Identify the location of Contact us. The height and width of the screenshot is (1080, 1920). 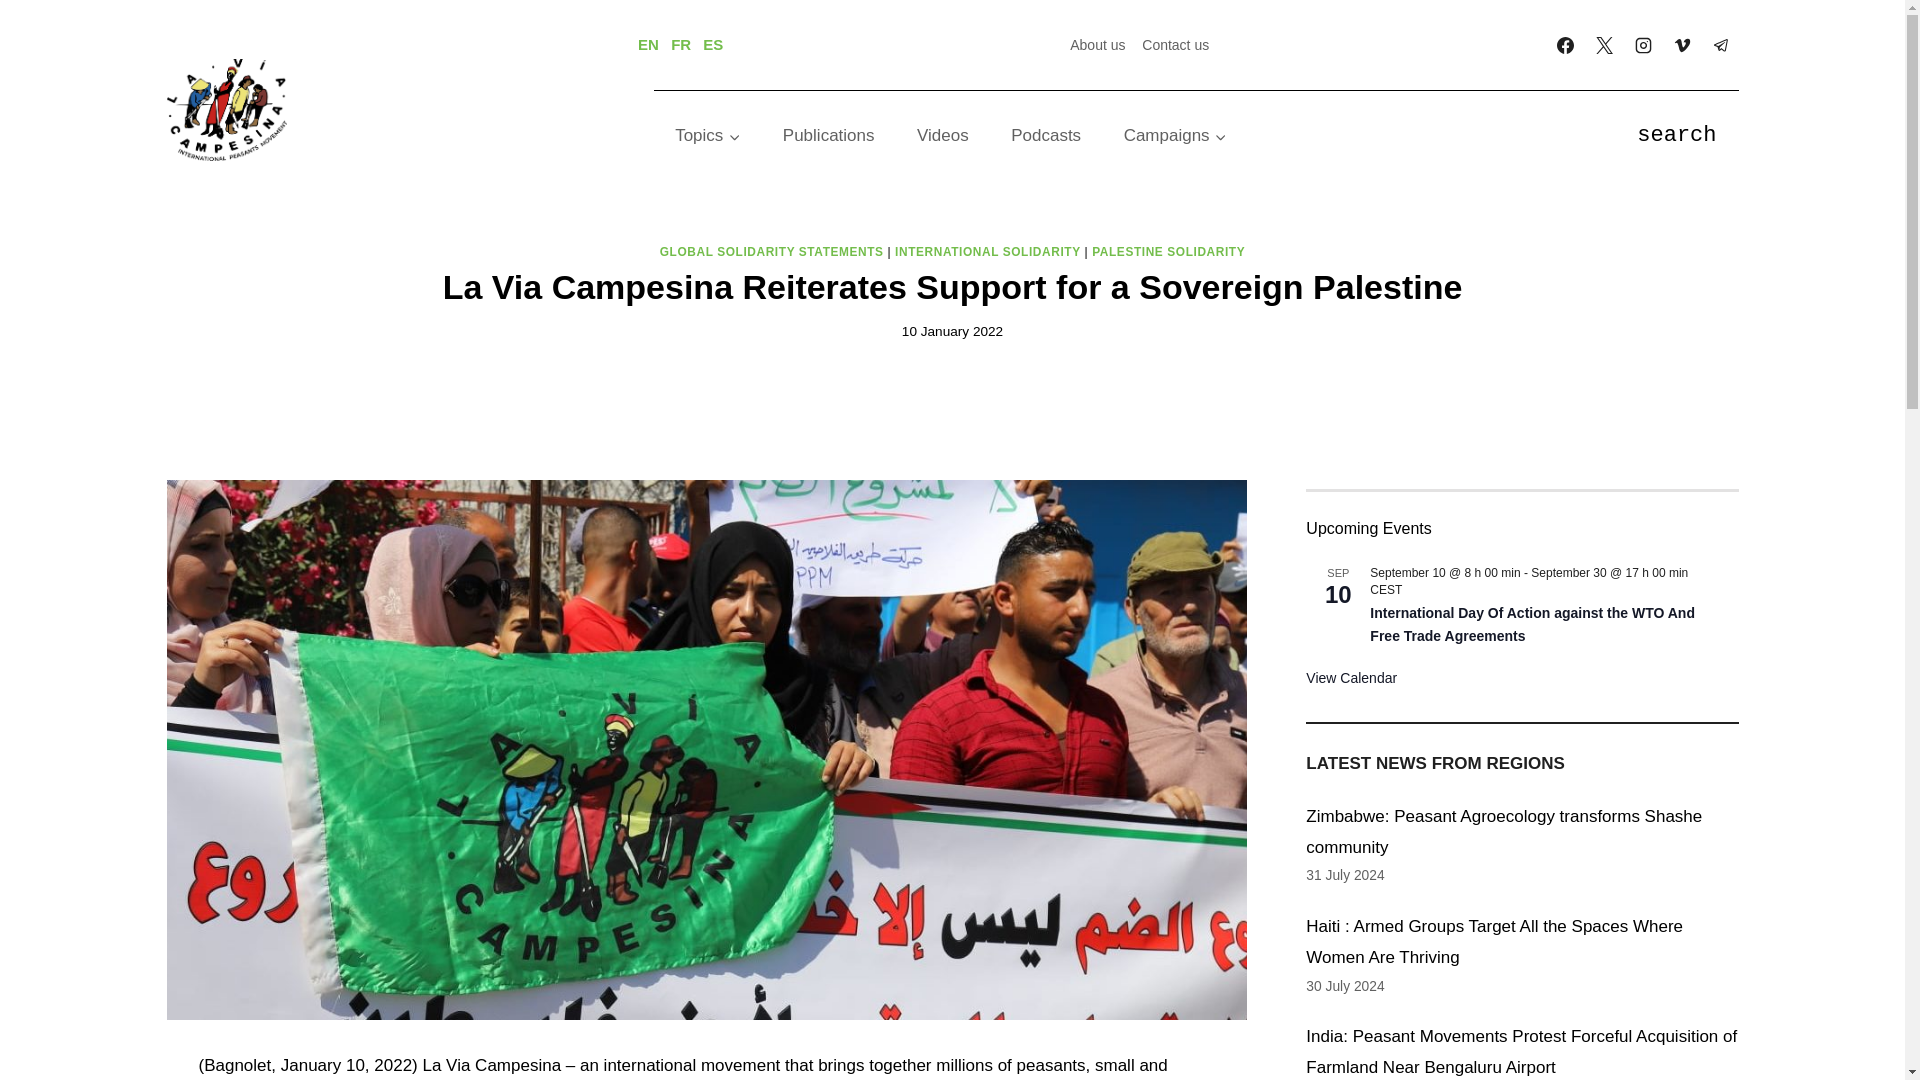
(1176, 44).